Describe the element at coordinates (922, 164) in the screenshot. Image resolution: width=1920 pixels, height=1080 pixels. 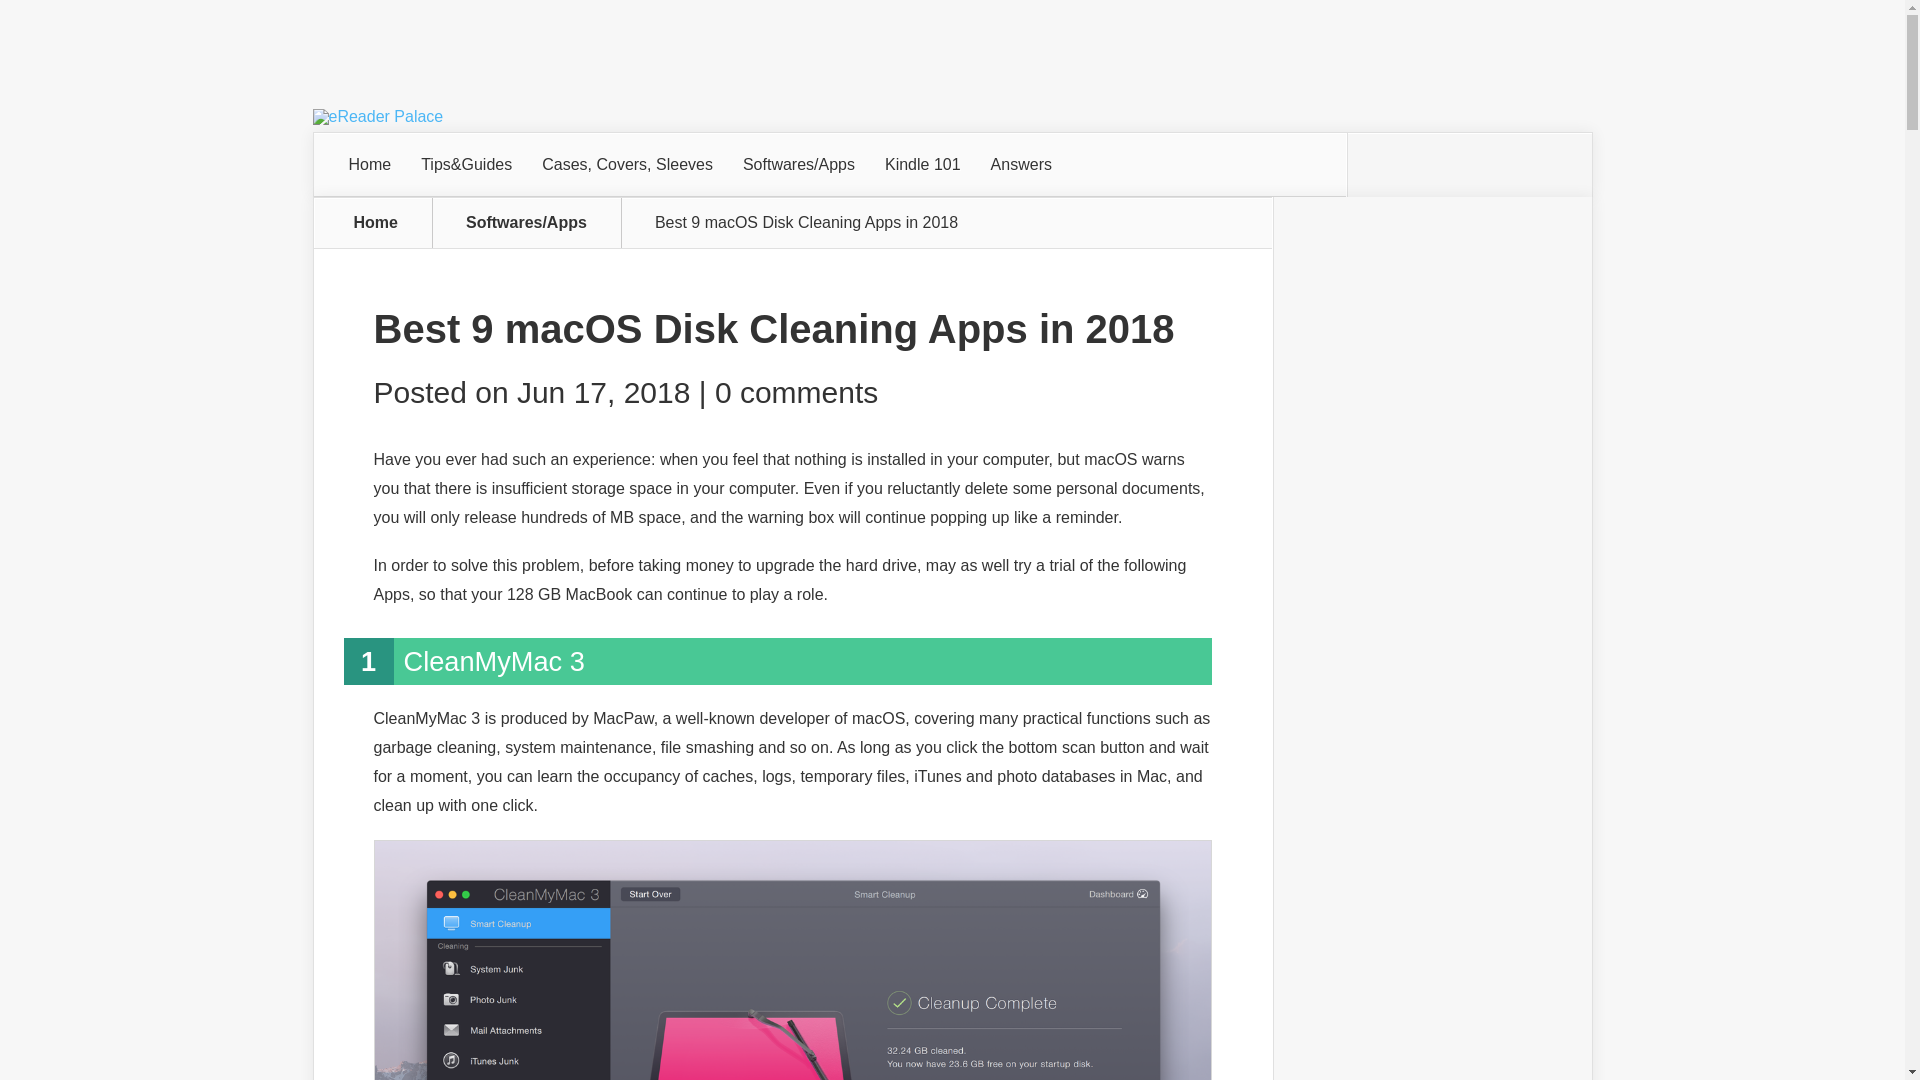
I see `Kindle 101` at that location.